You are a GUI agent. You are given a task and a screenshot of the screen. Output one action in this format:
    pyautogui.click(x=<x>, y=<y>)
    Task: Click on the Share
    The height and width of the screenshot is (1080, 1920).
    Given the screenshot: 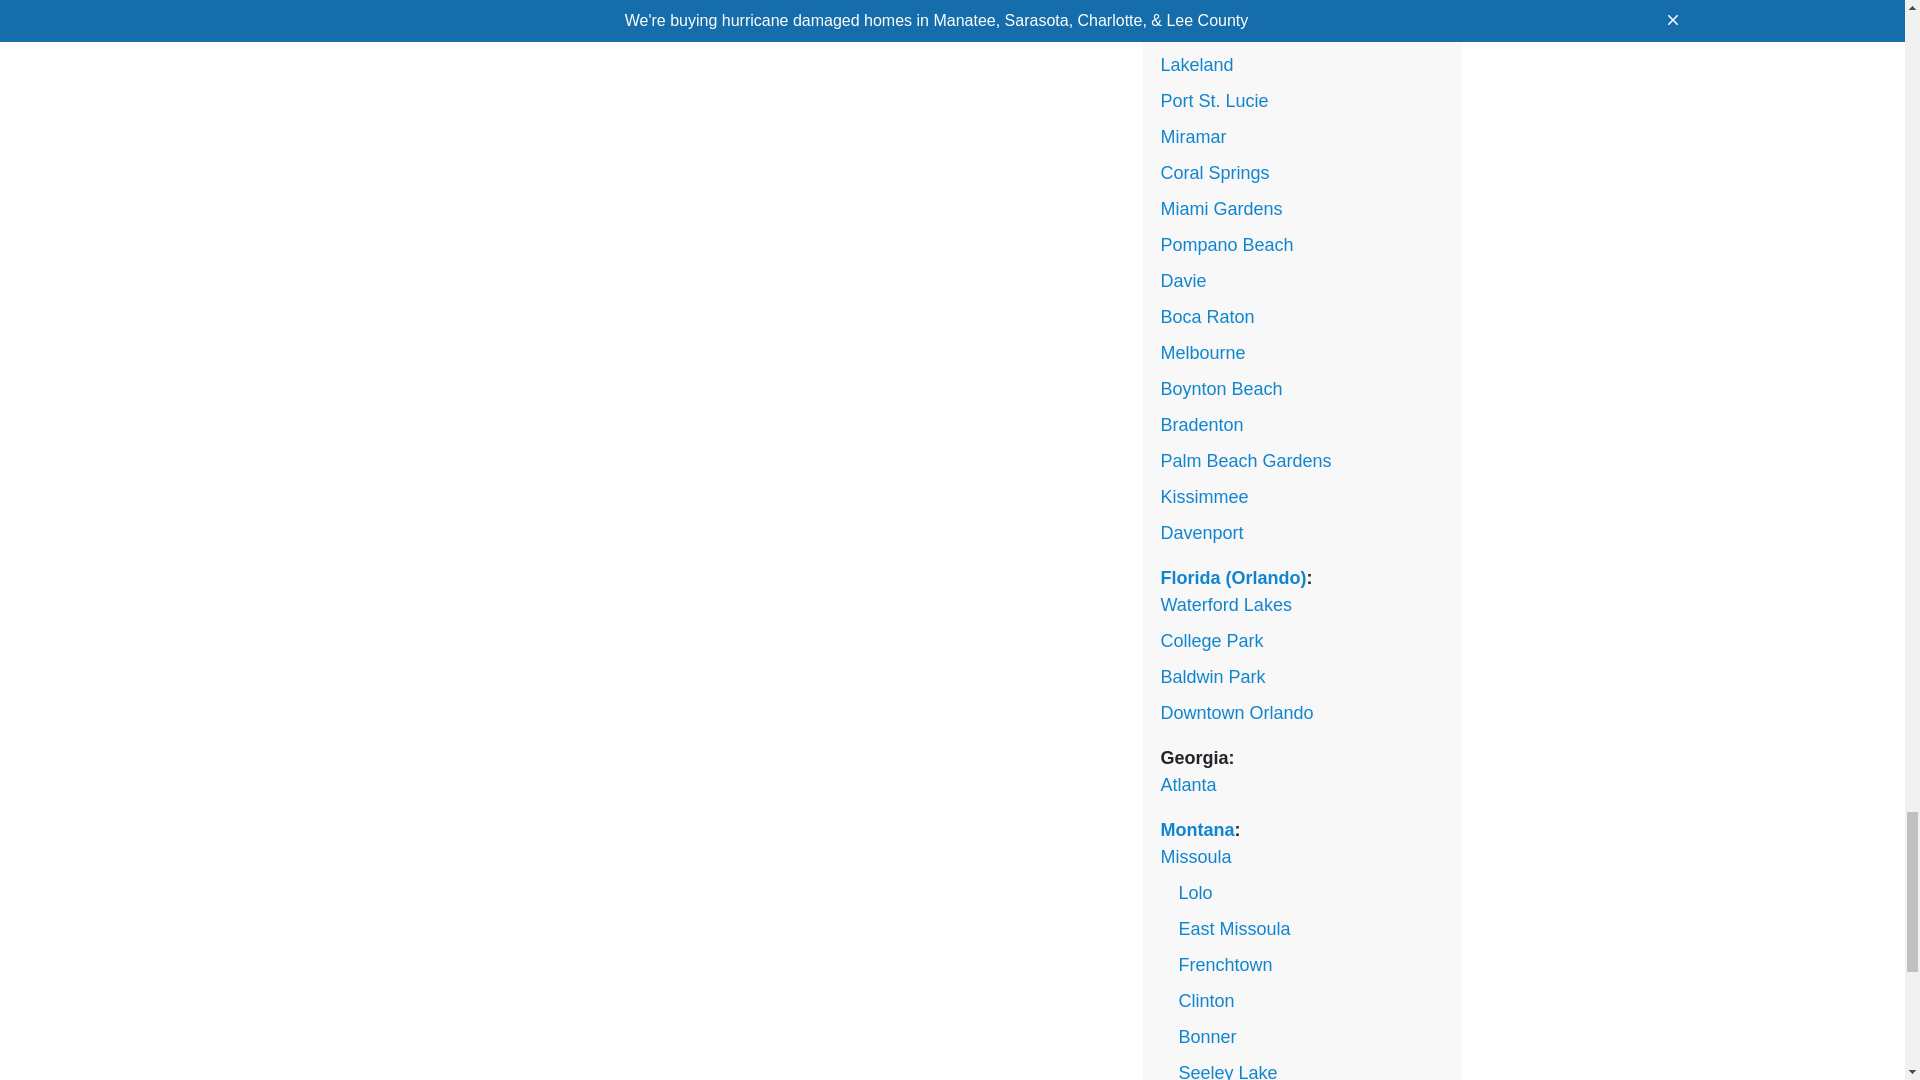 What is the action you would take?
    pyautogui.click(x=478, y=10)
    